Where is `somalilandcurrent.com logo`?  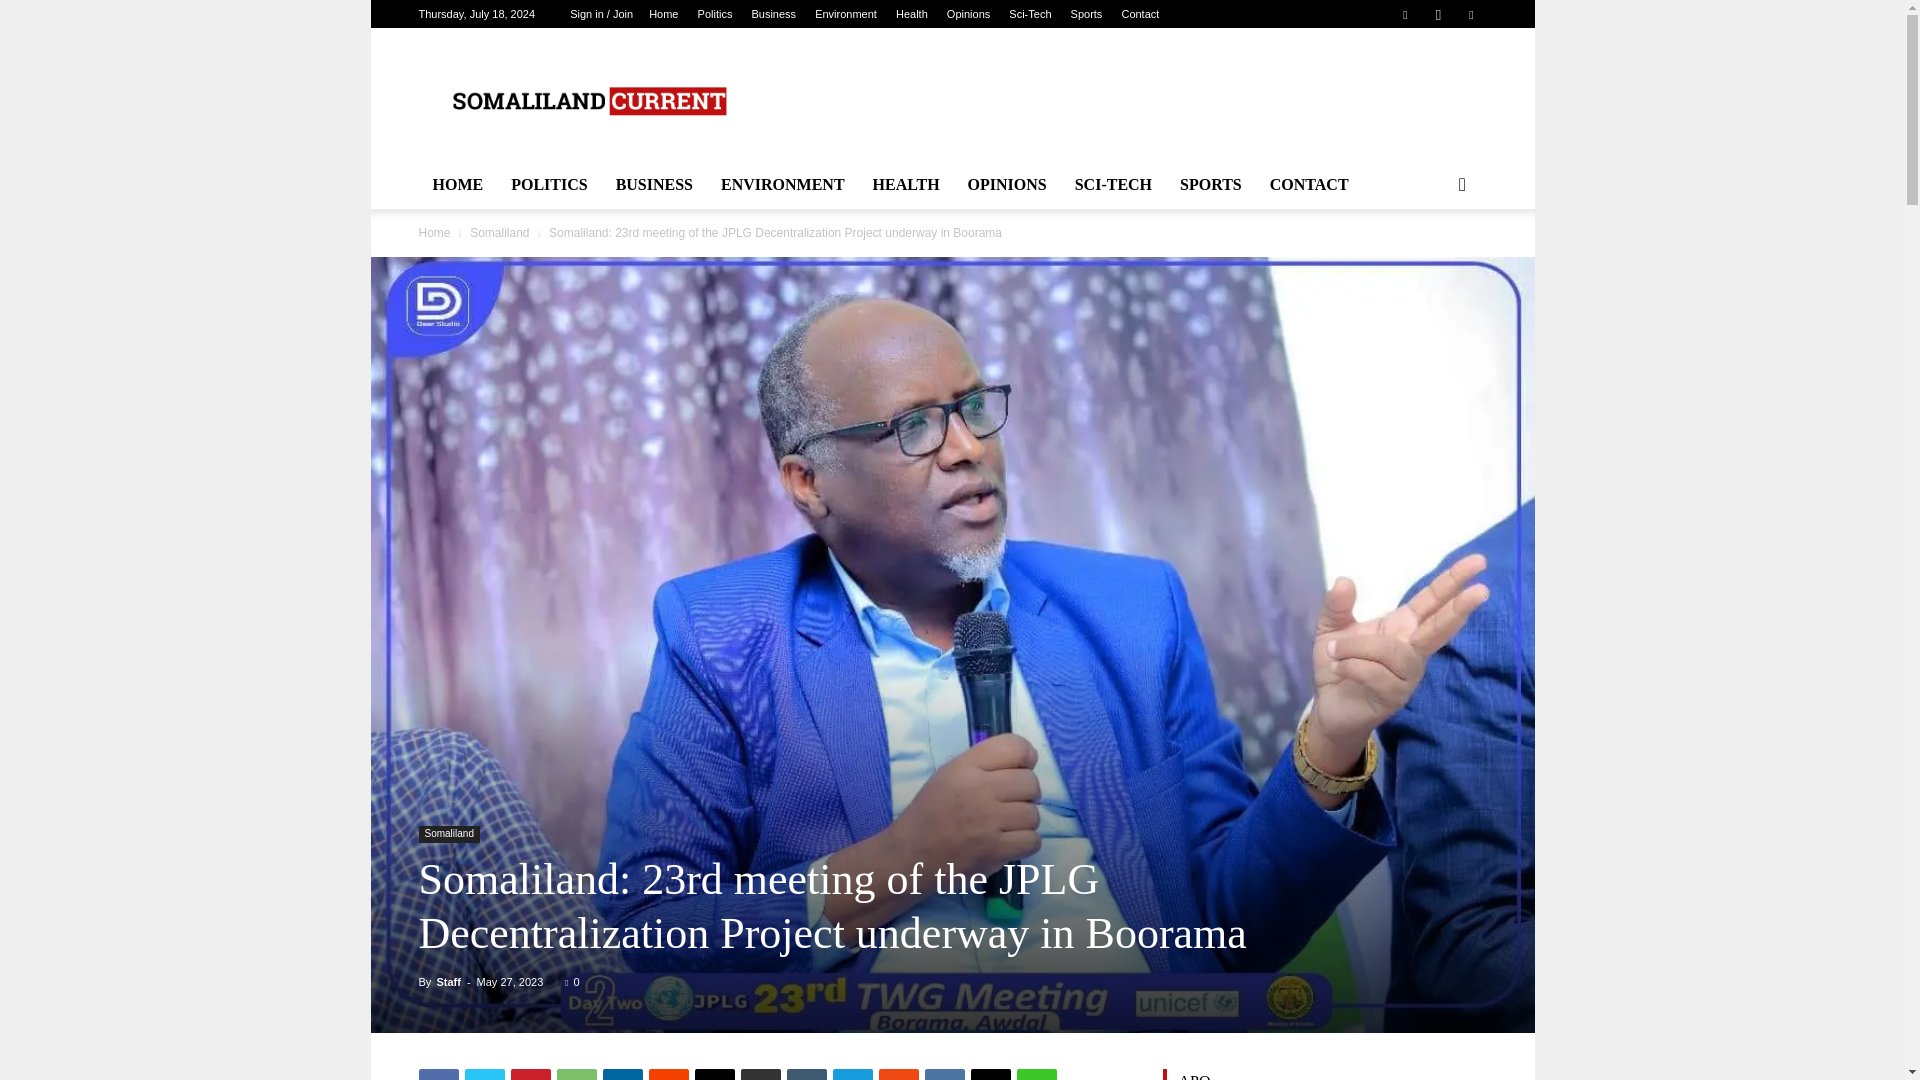 somalilandcurrent.com logo is located at coordinates (587, 101).